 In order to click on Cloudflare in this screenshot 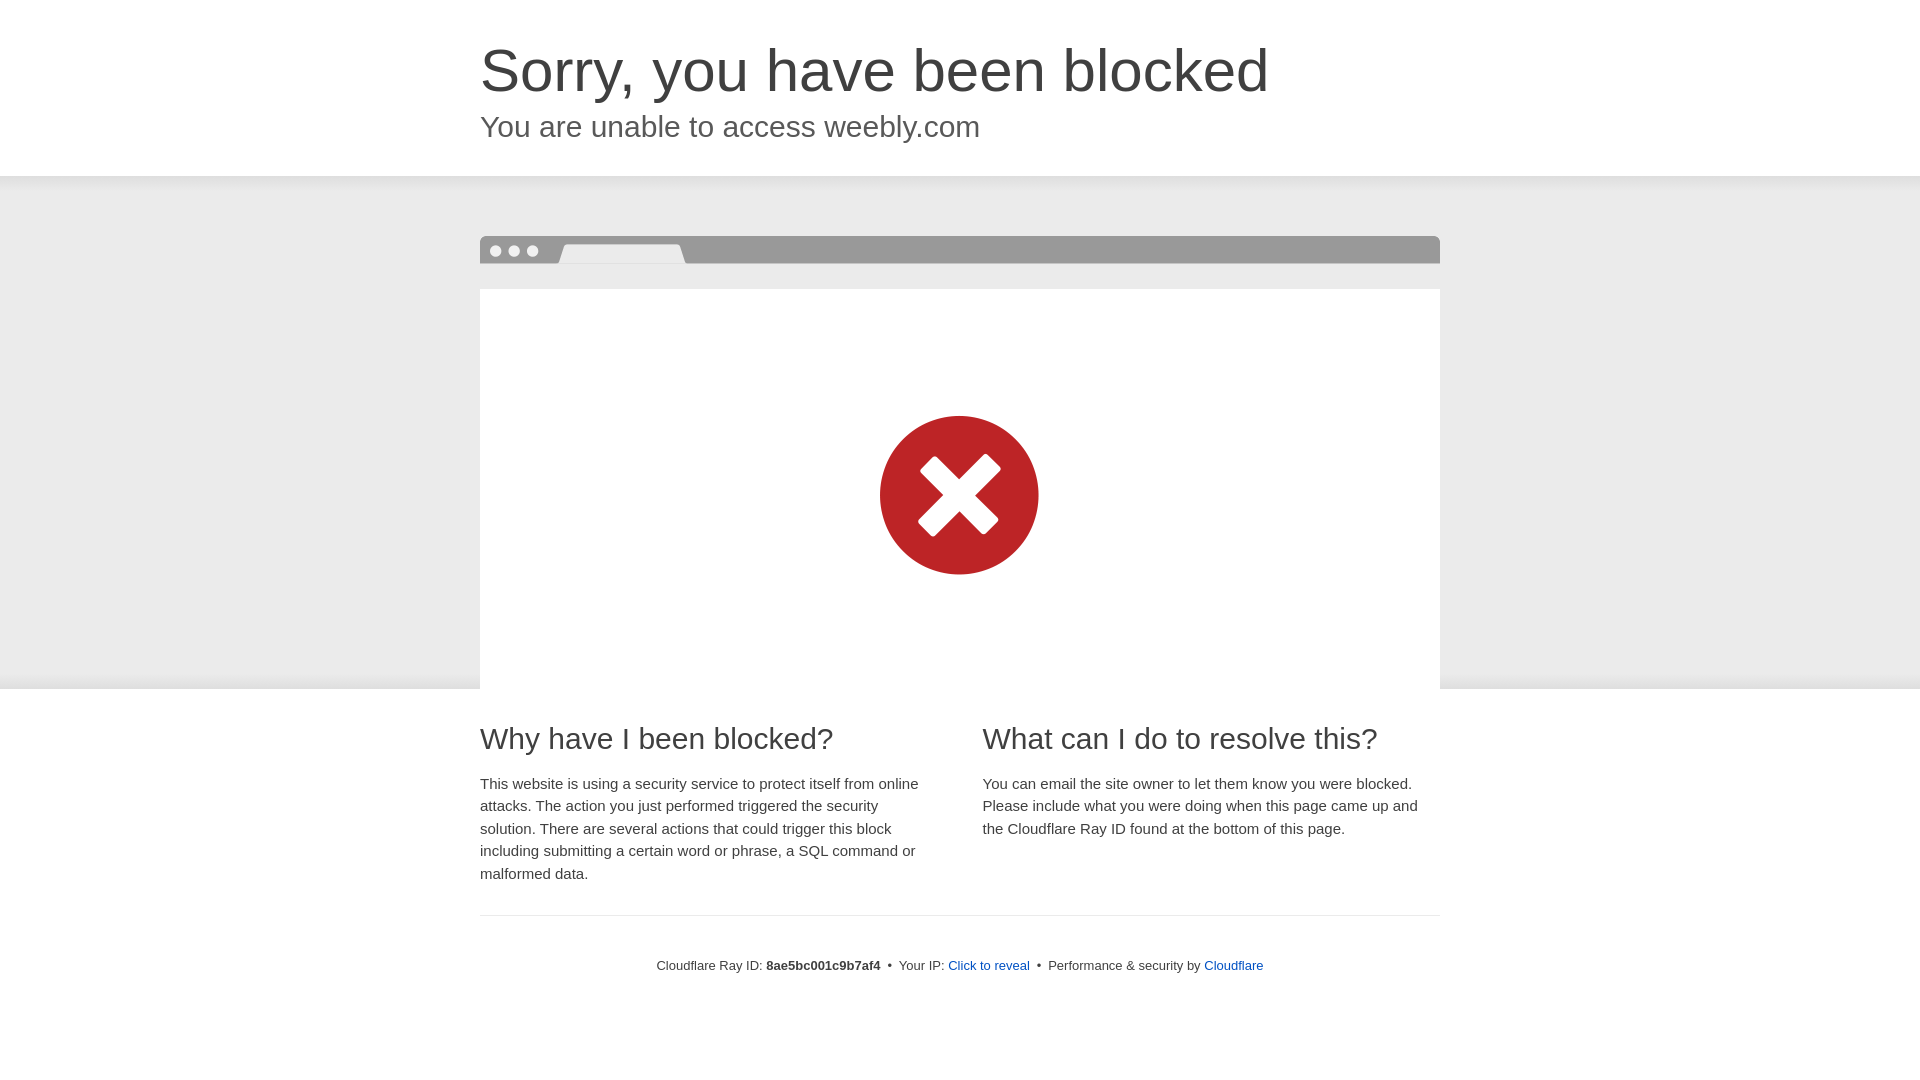, I will do `click(1233, 965)`.